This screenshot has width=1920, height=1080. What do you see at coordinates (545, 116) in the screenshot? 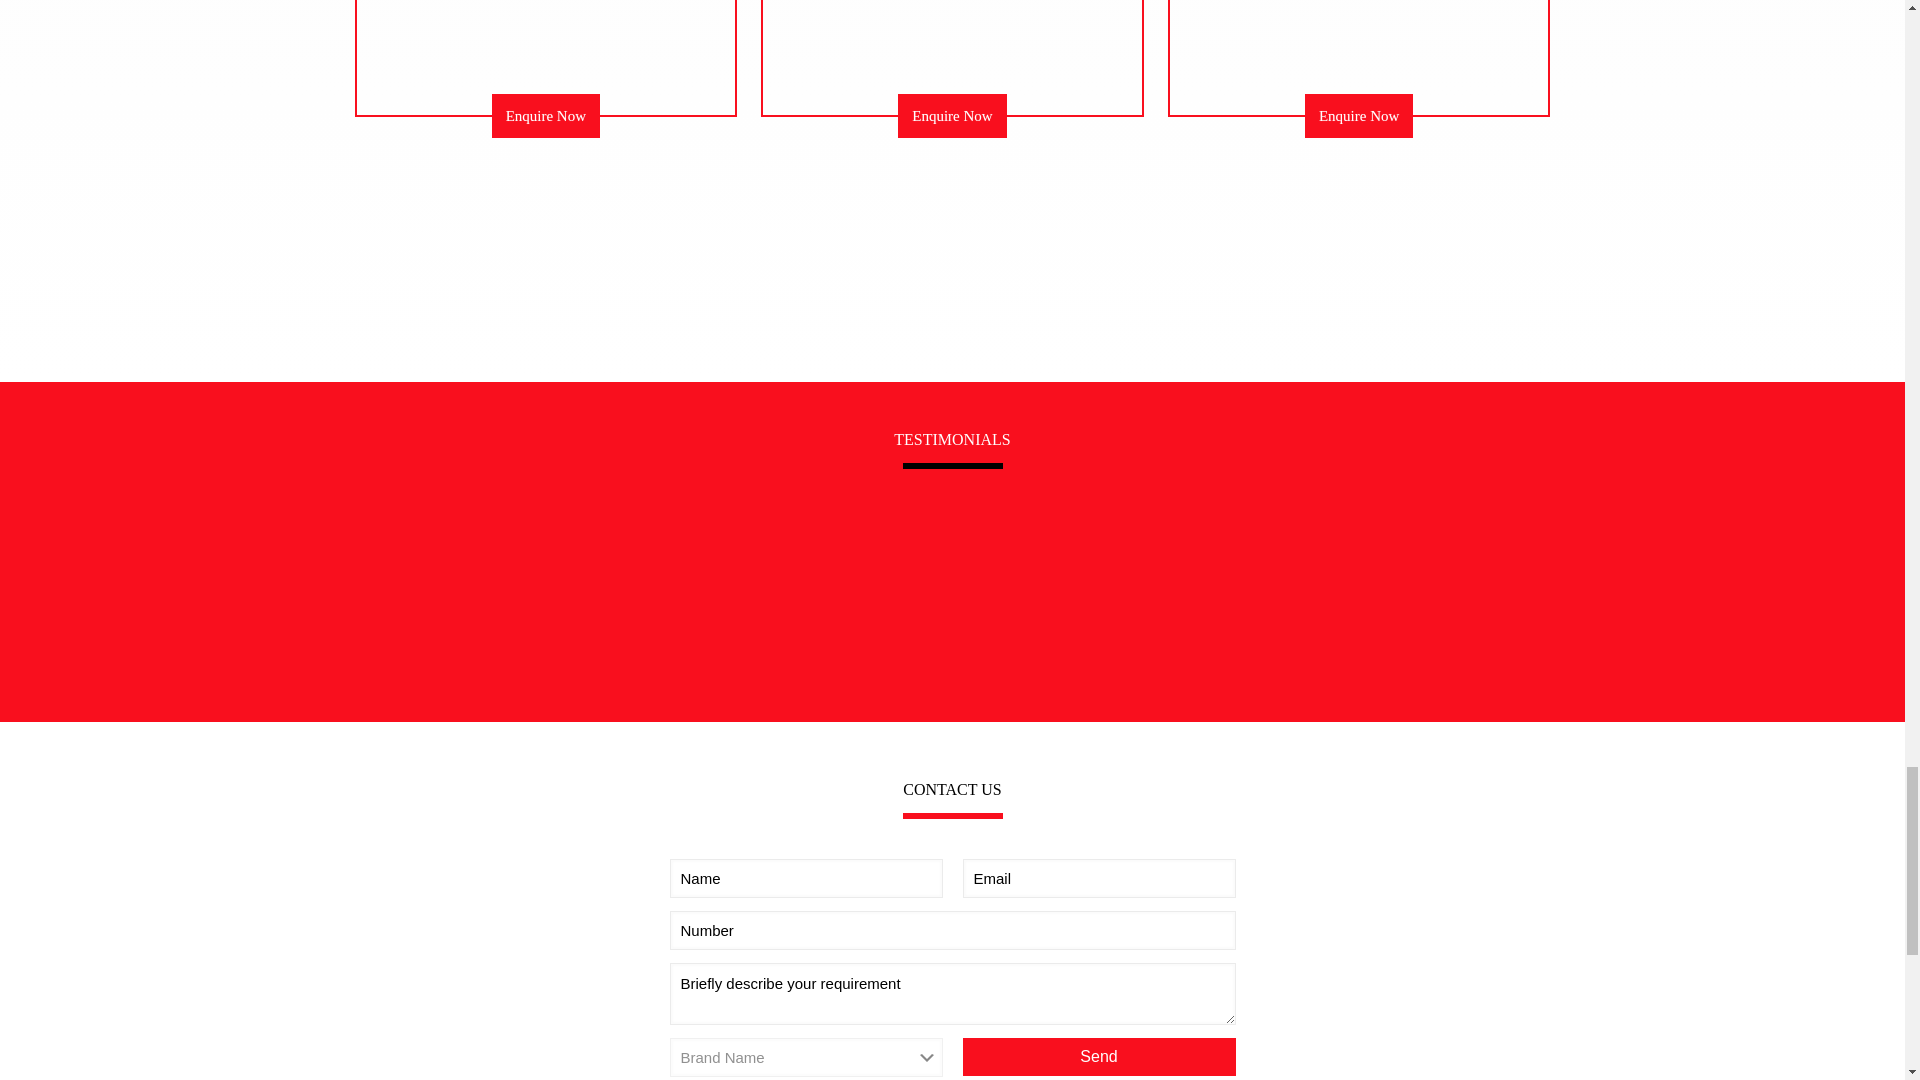
I see `Enquire Now` at bounding box center [545, 116].